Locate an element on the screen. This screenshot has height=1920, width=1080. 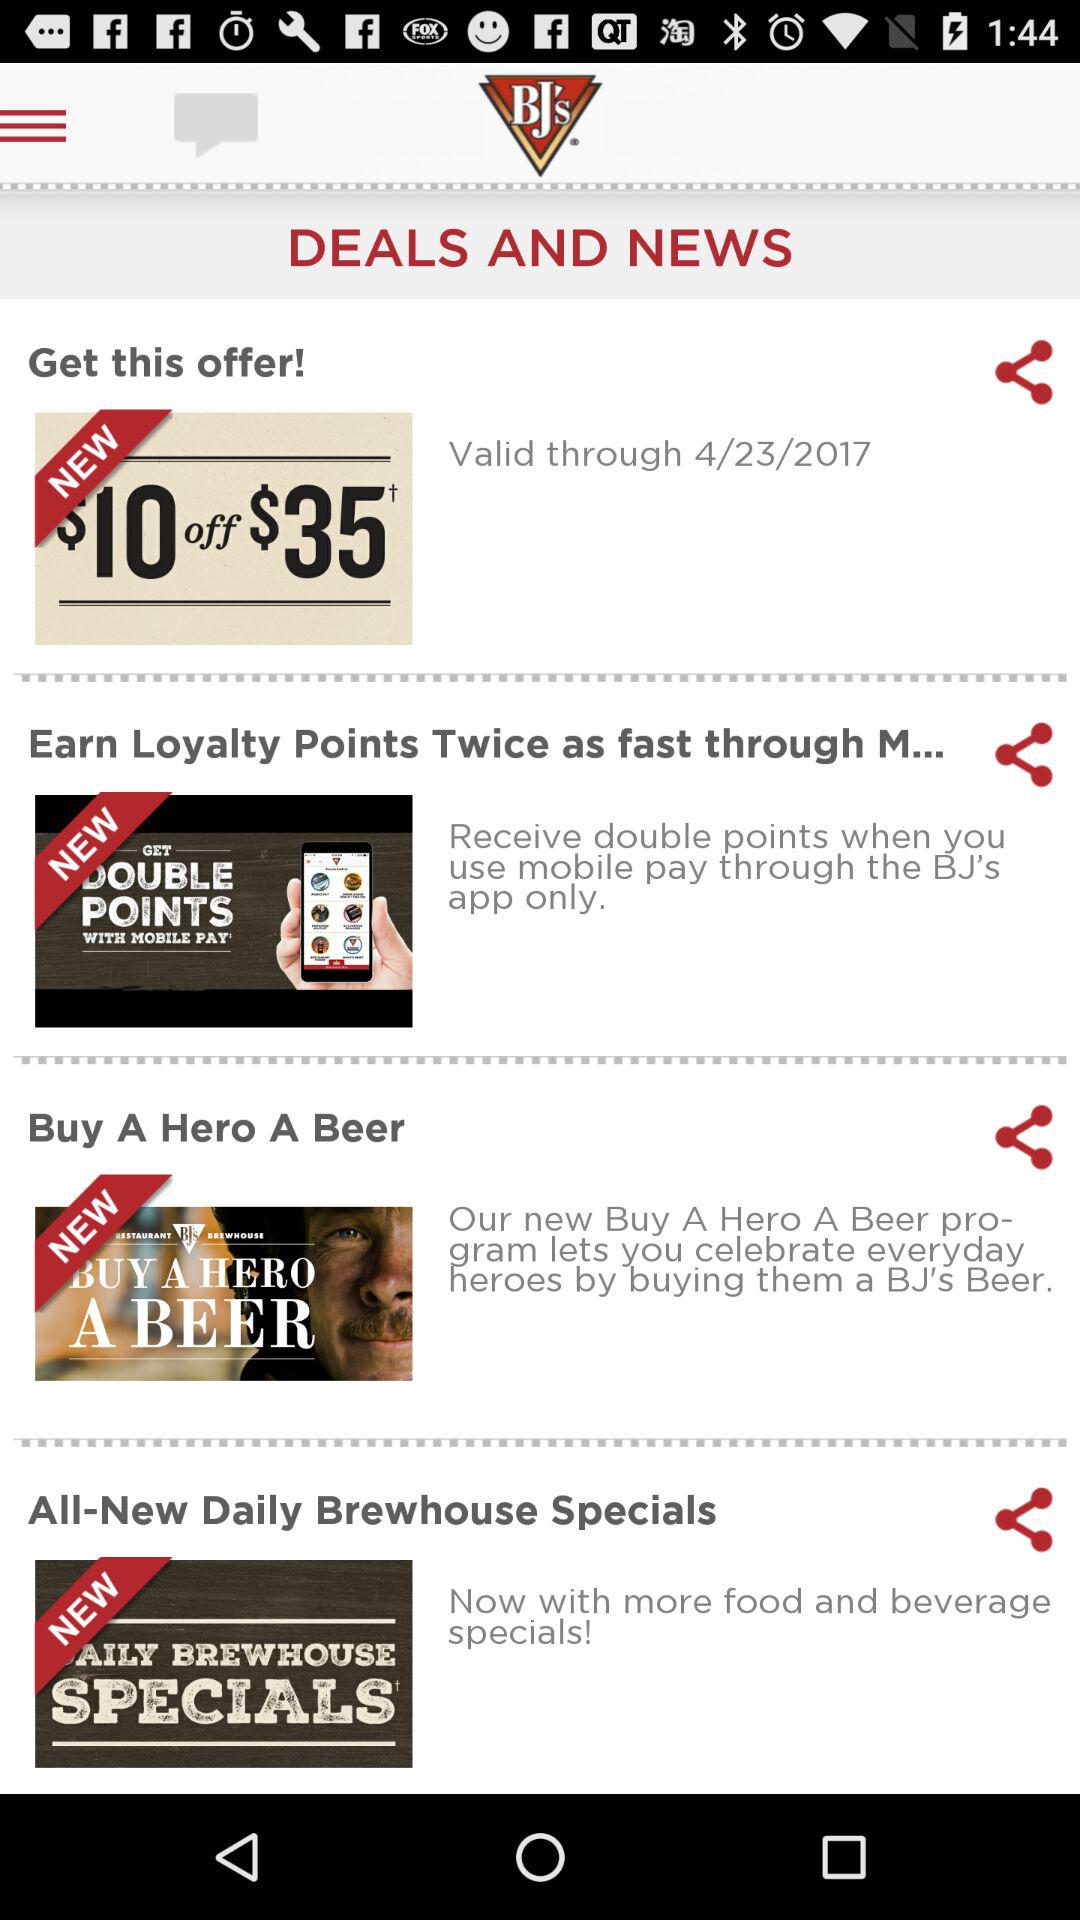
turn on the our new buy item is located at coordinates (756, 1248).